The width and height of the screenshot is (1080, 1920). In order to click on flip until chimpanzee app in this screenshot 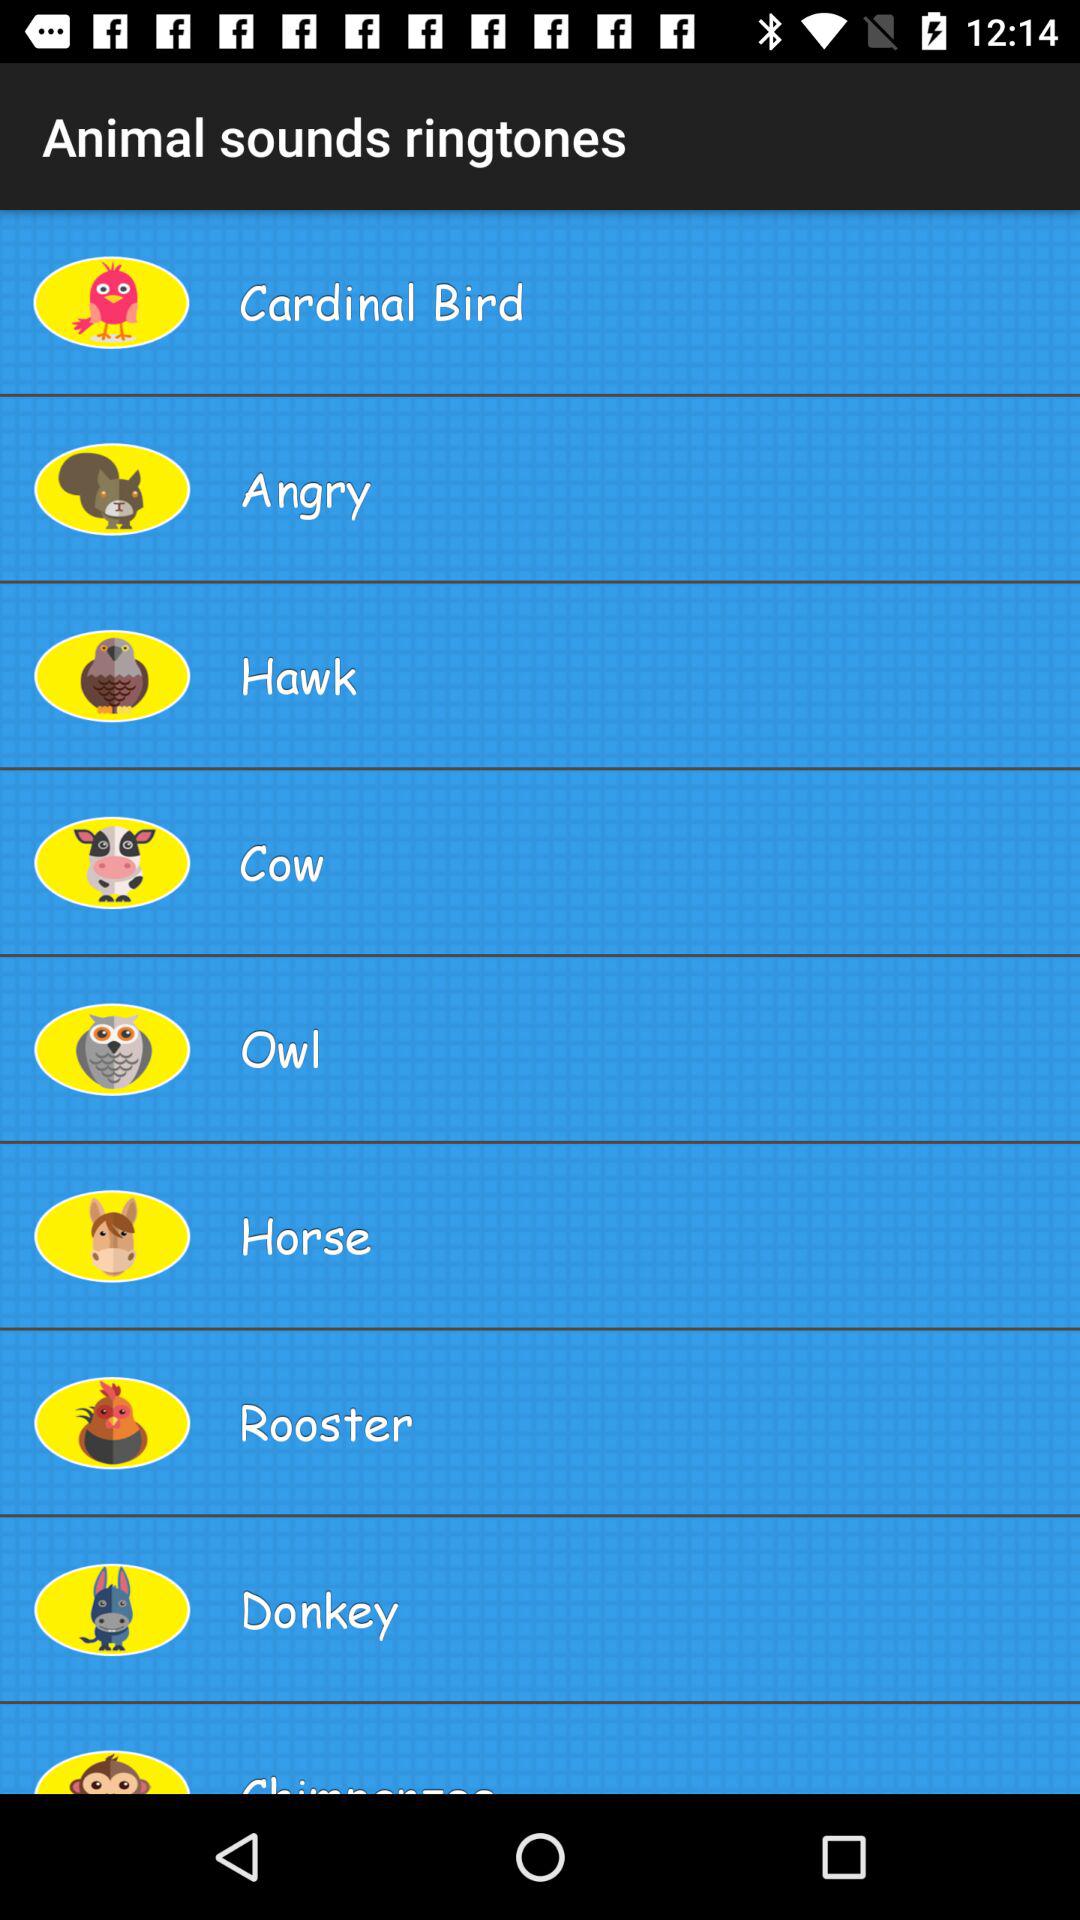, I will do `click(652, 1748)`.